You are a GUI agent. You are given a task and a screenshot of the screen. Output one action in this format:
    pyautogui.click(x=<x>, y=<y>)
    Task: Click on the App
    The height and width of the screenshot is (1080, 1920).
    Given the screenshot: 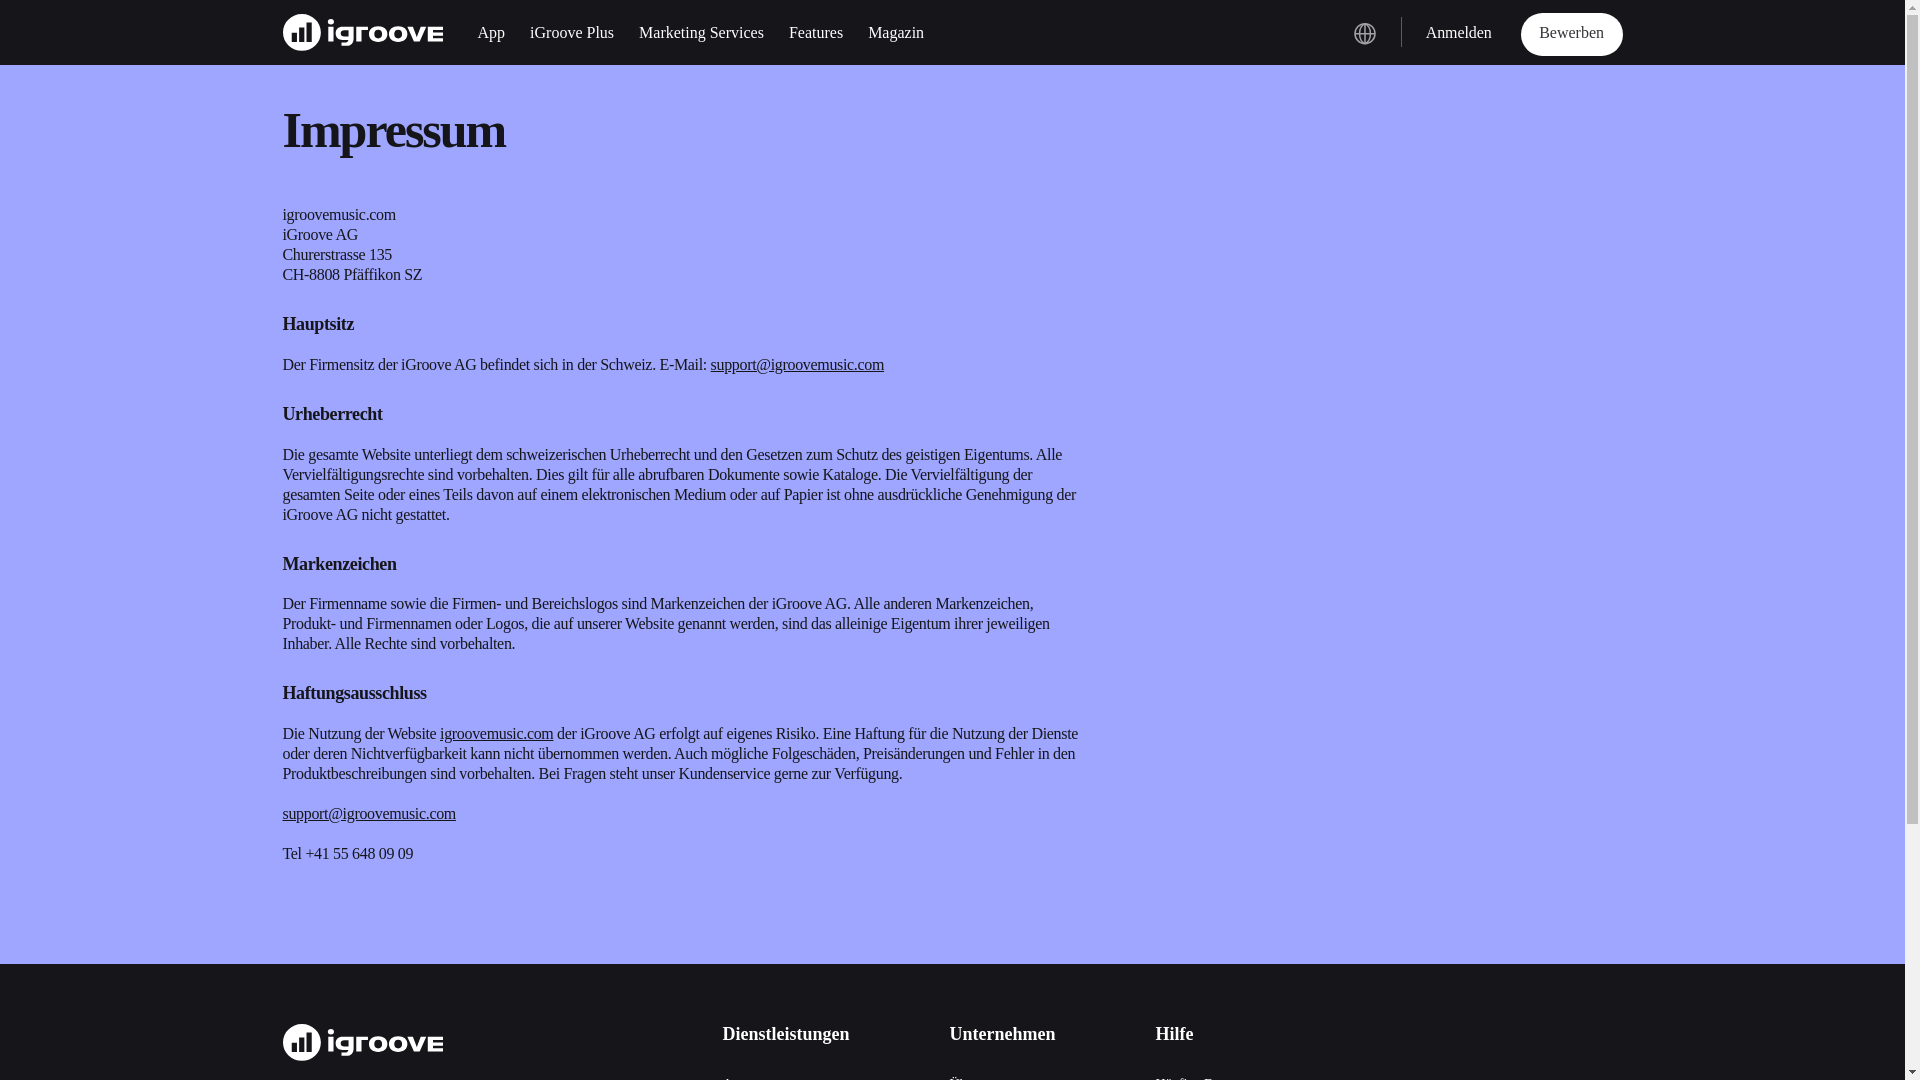 What is the action you would take?
    pyautogui.click(x=492, y=32)
    